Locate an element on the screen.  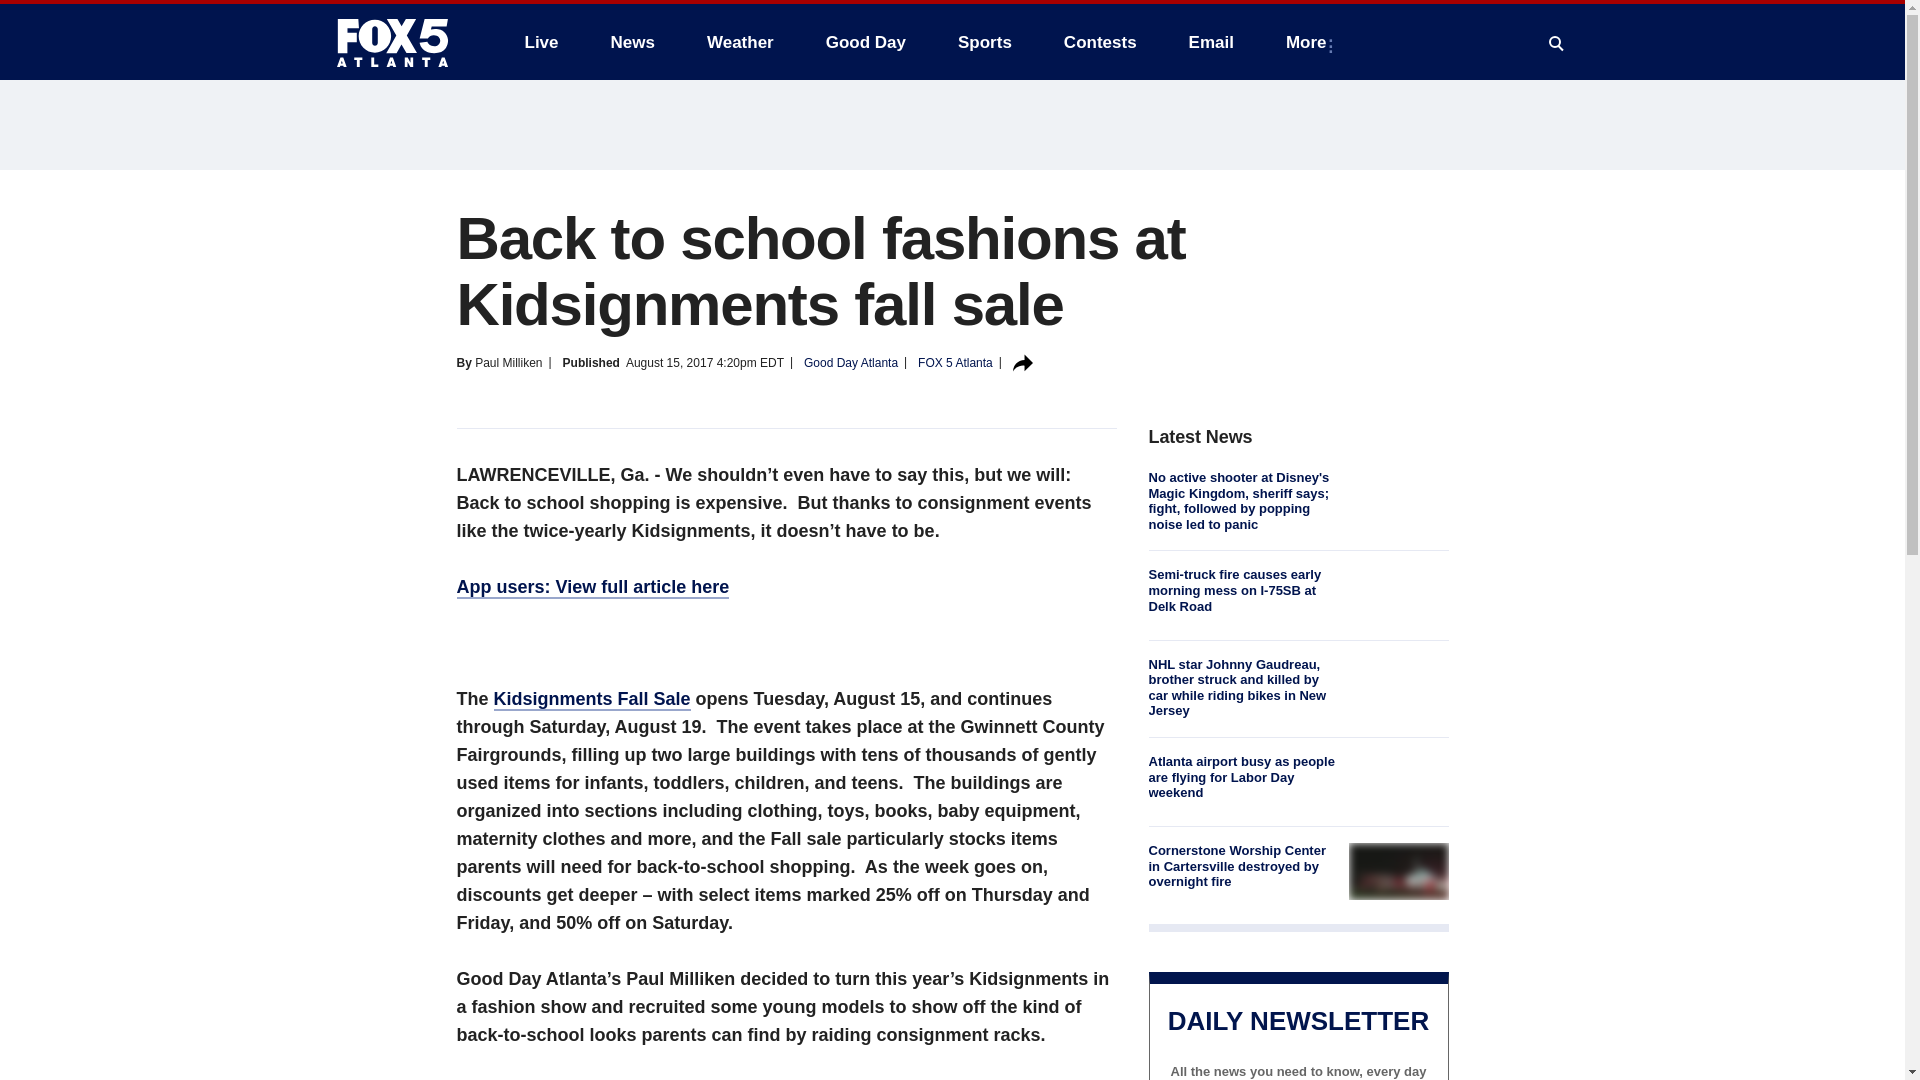
Weather is located at coordinates (740, 42).